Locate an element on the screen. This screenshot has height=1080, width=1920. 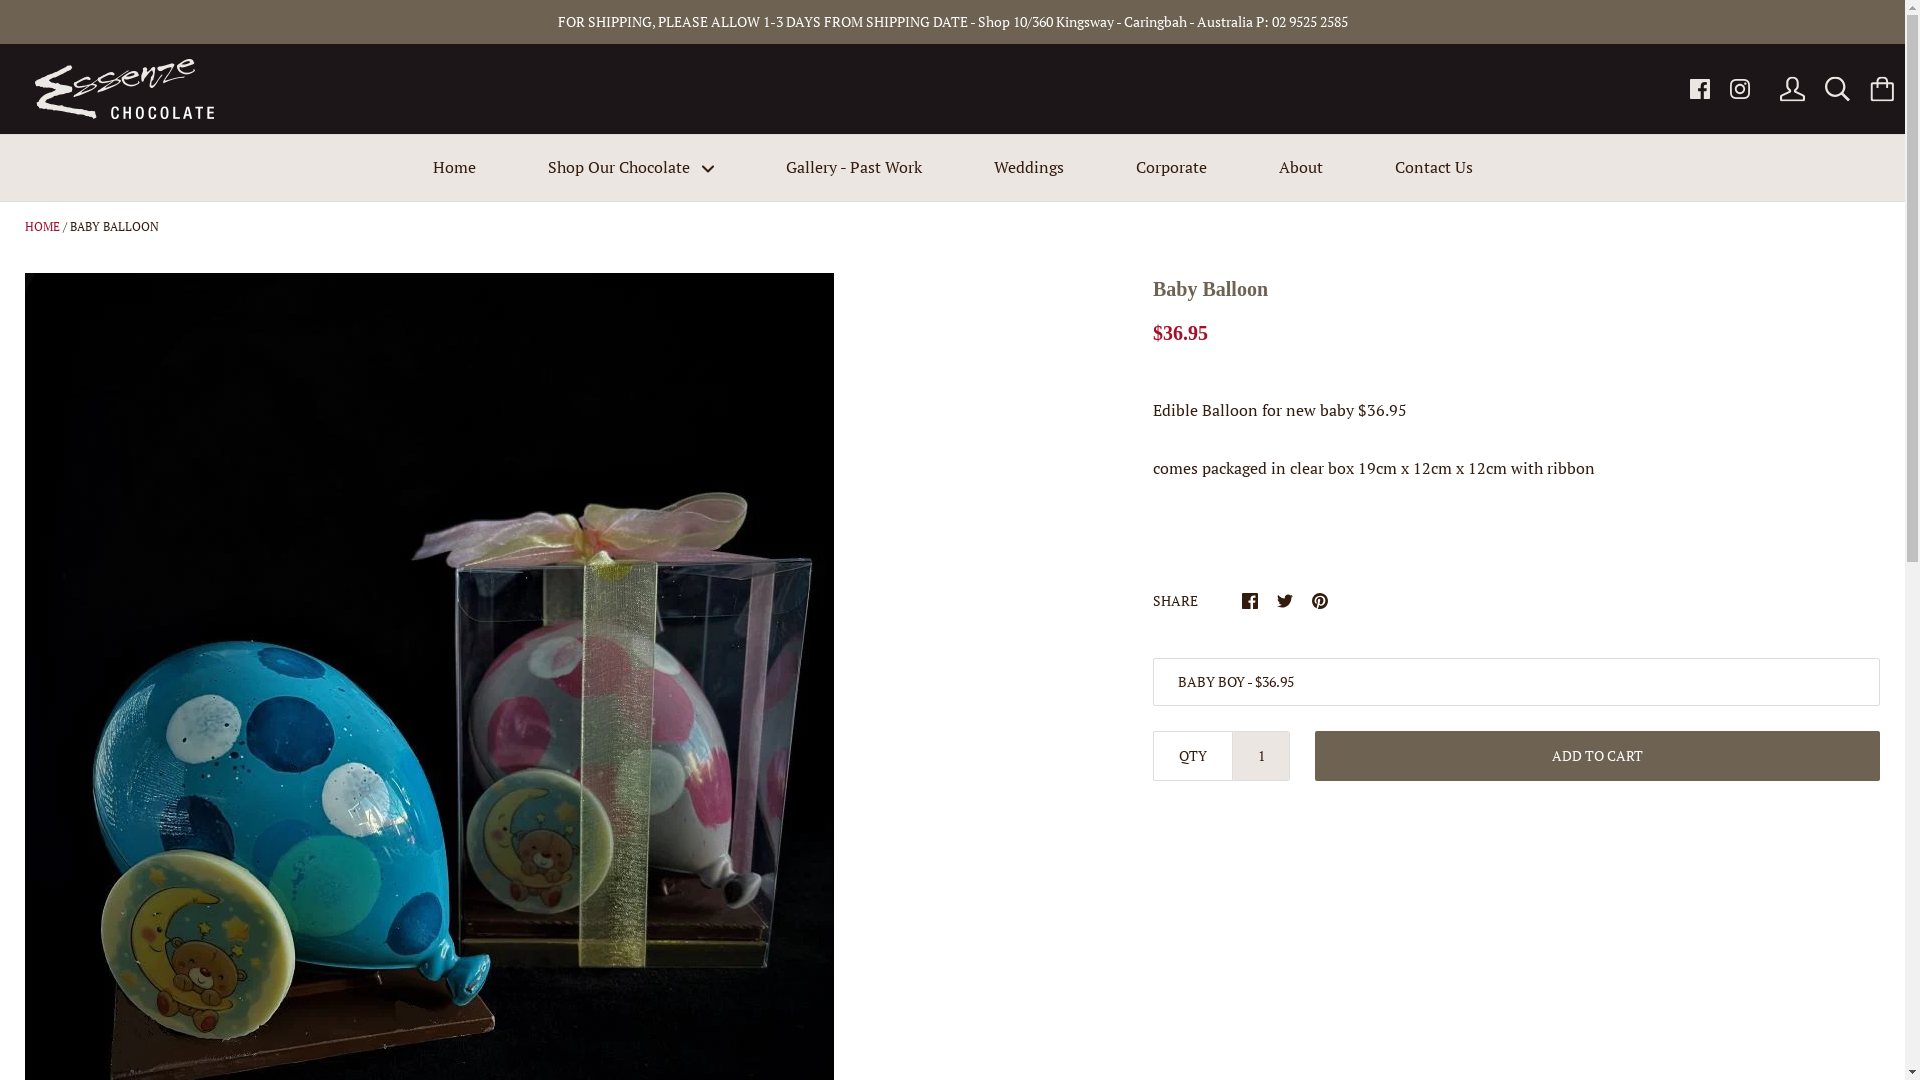
Home is located at coordinates (453, 168).